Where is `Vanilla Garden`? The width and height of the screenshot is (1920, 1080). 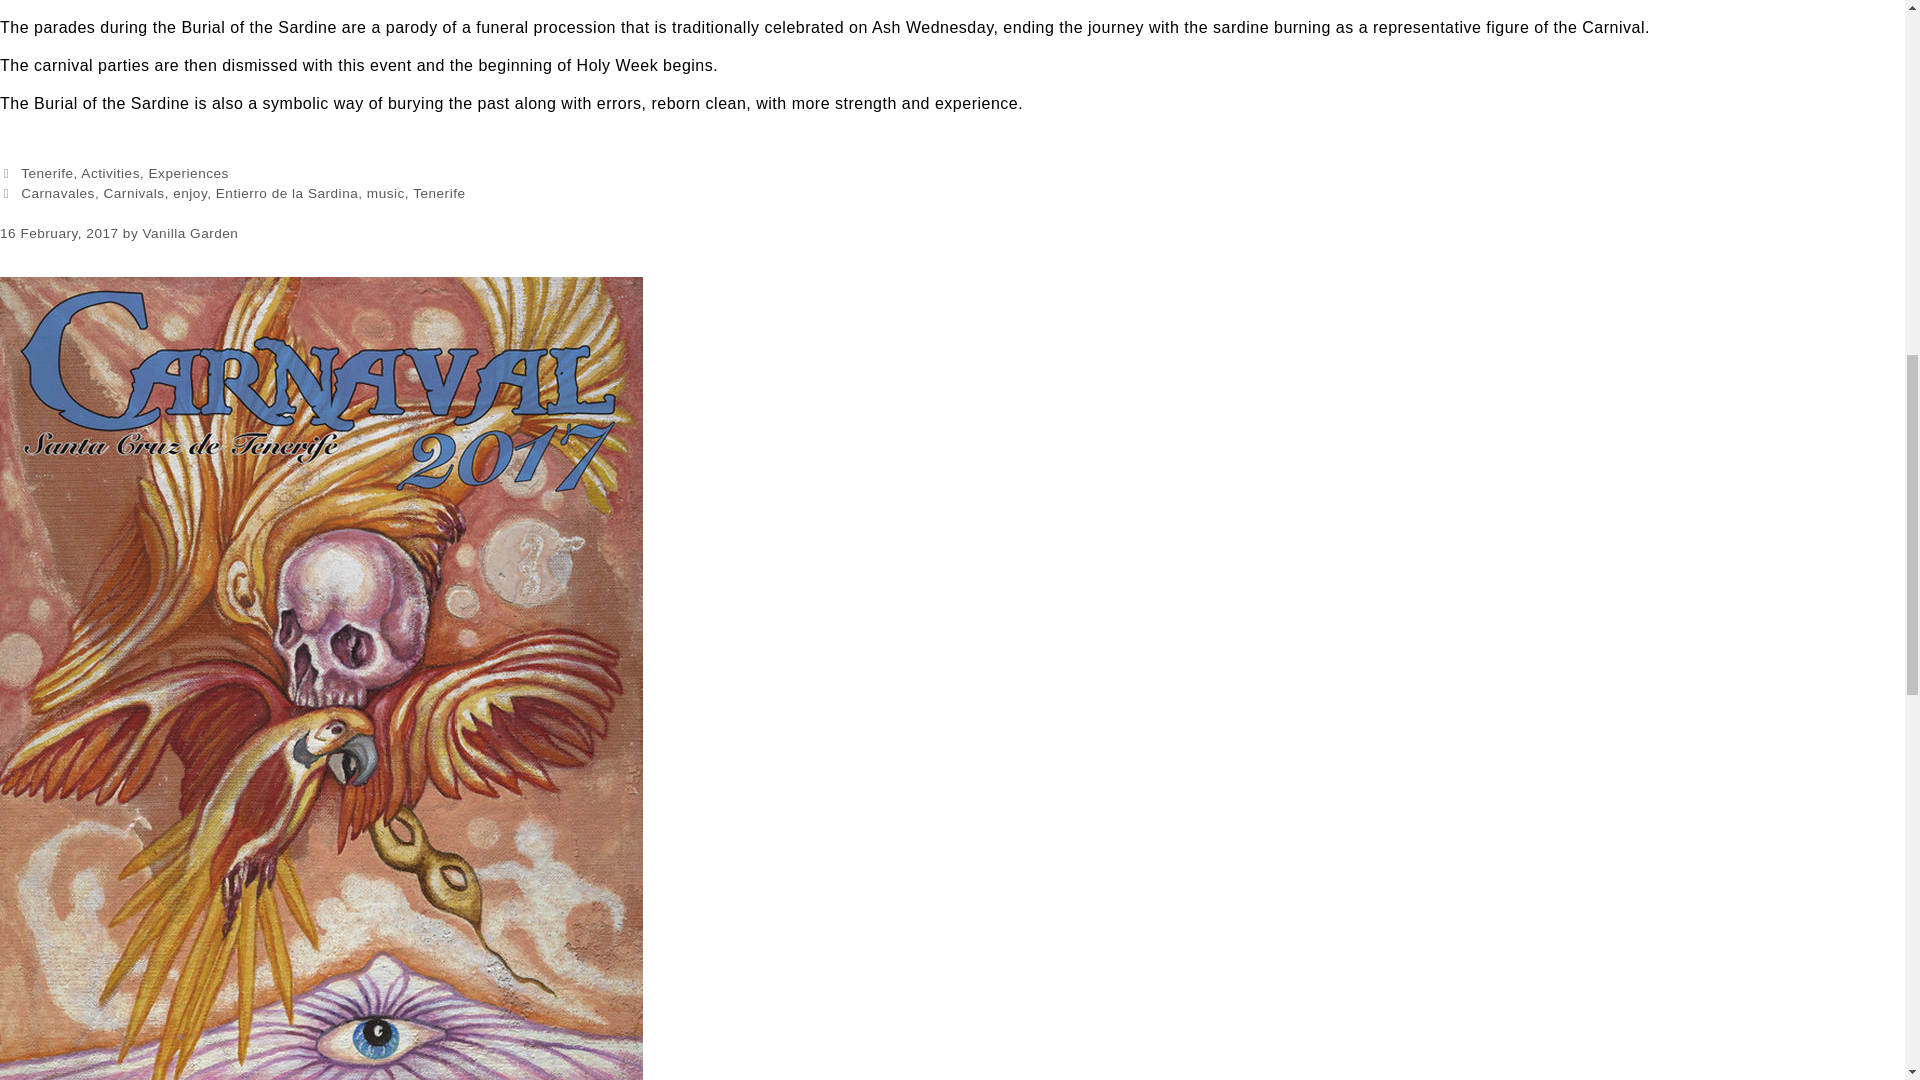
Vanilla Garden is located at coordinates (190, 232).